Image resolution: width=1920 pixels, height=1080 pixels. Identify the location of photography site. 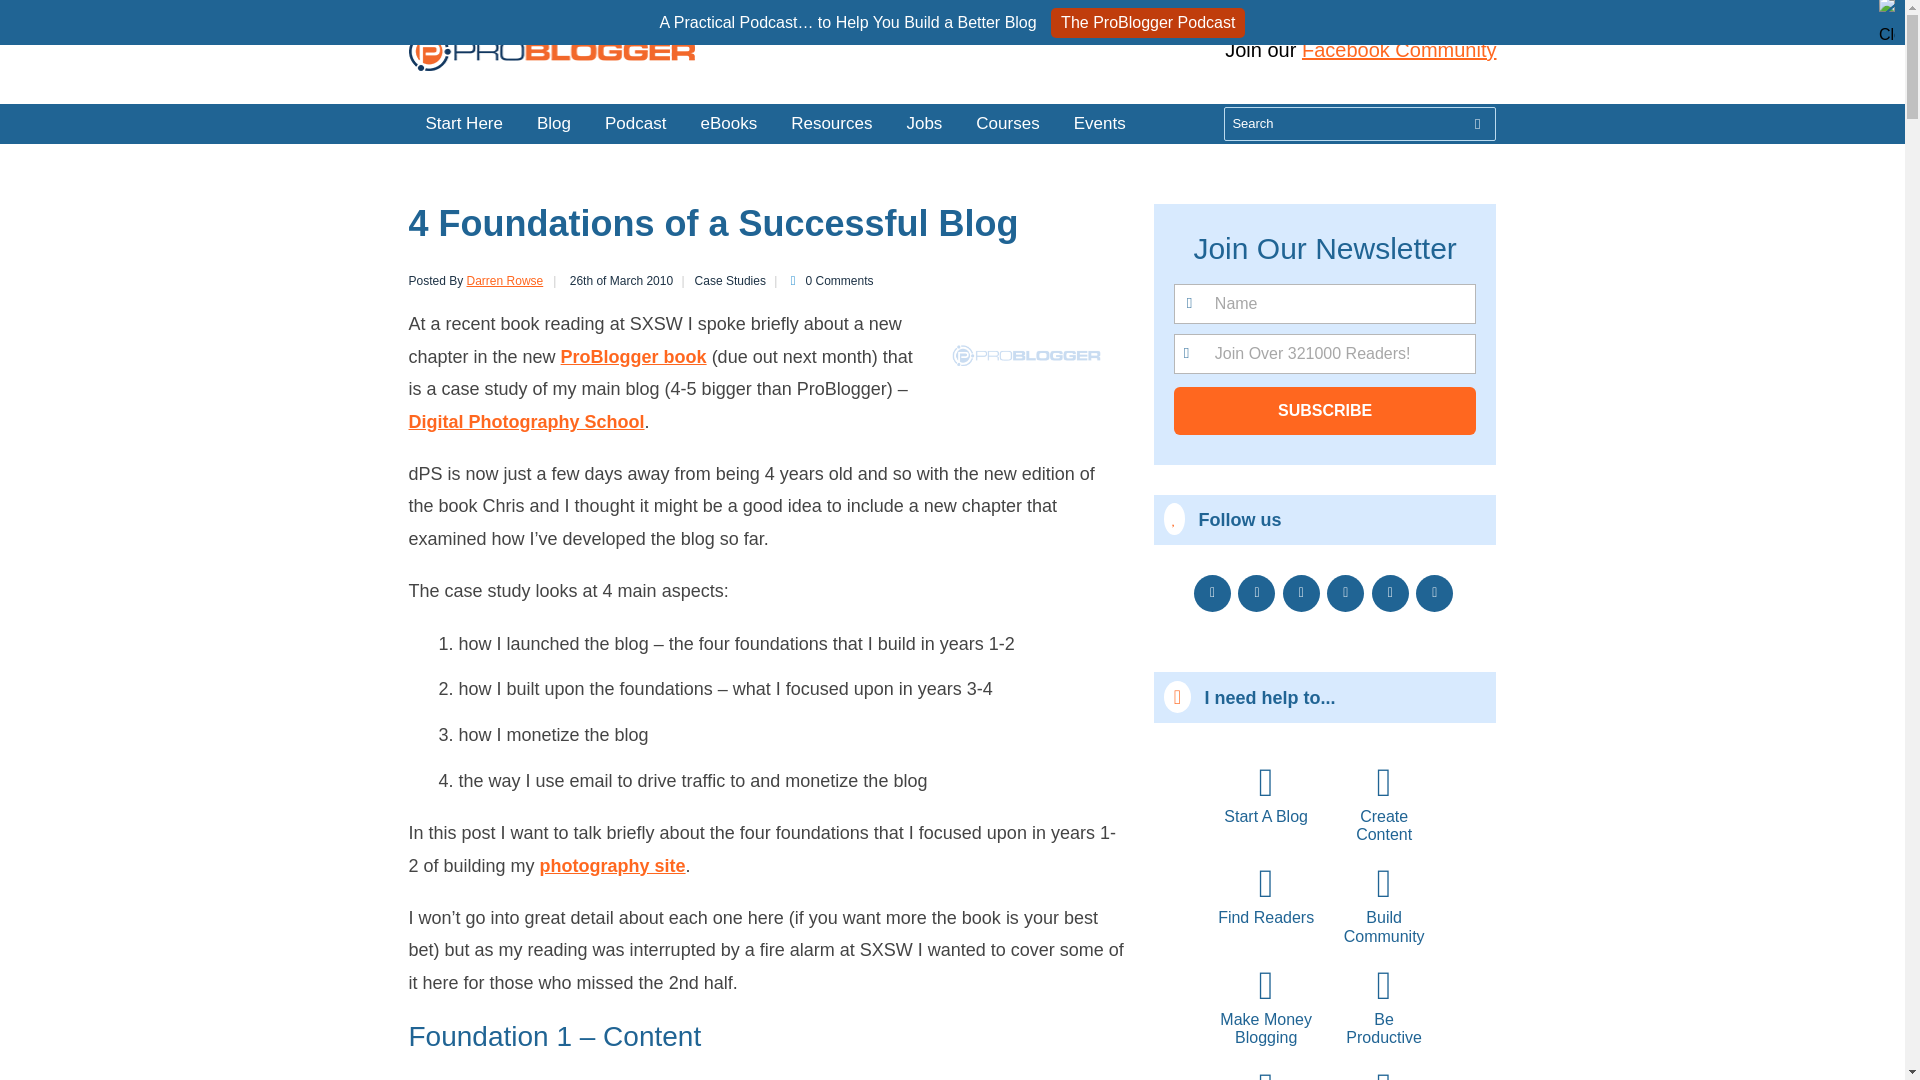
(612, 866).